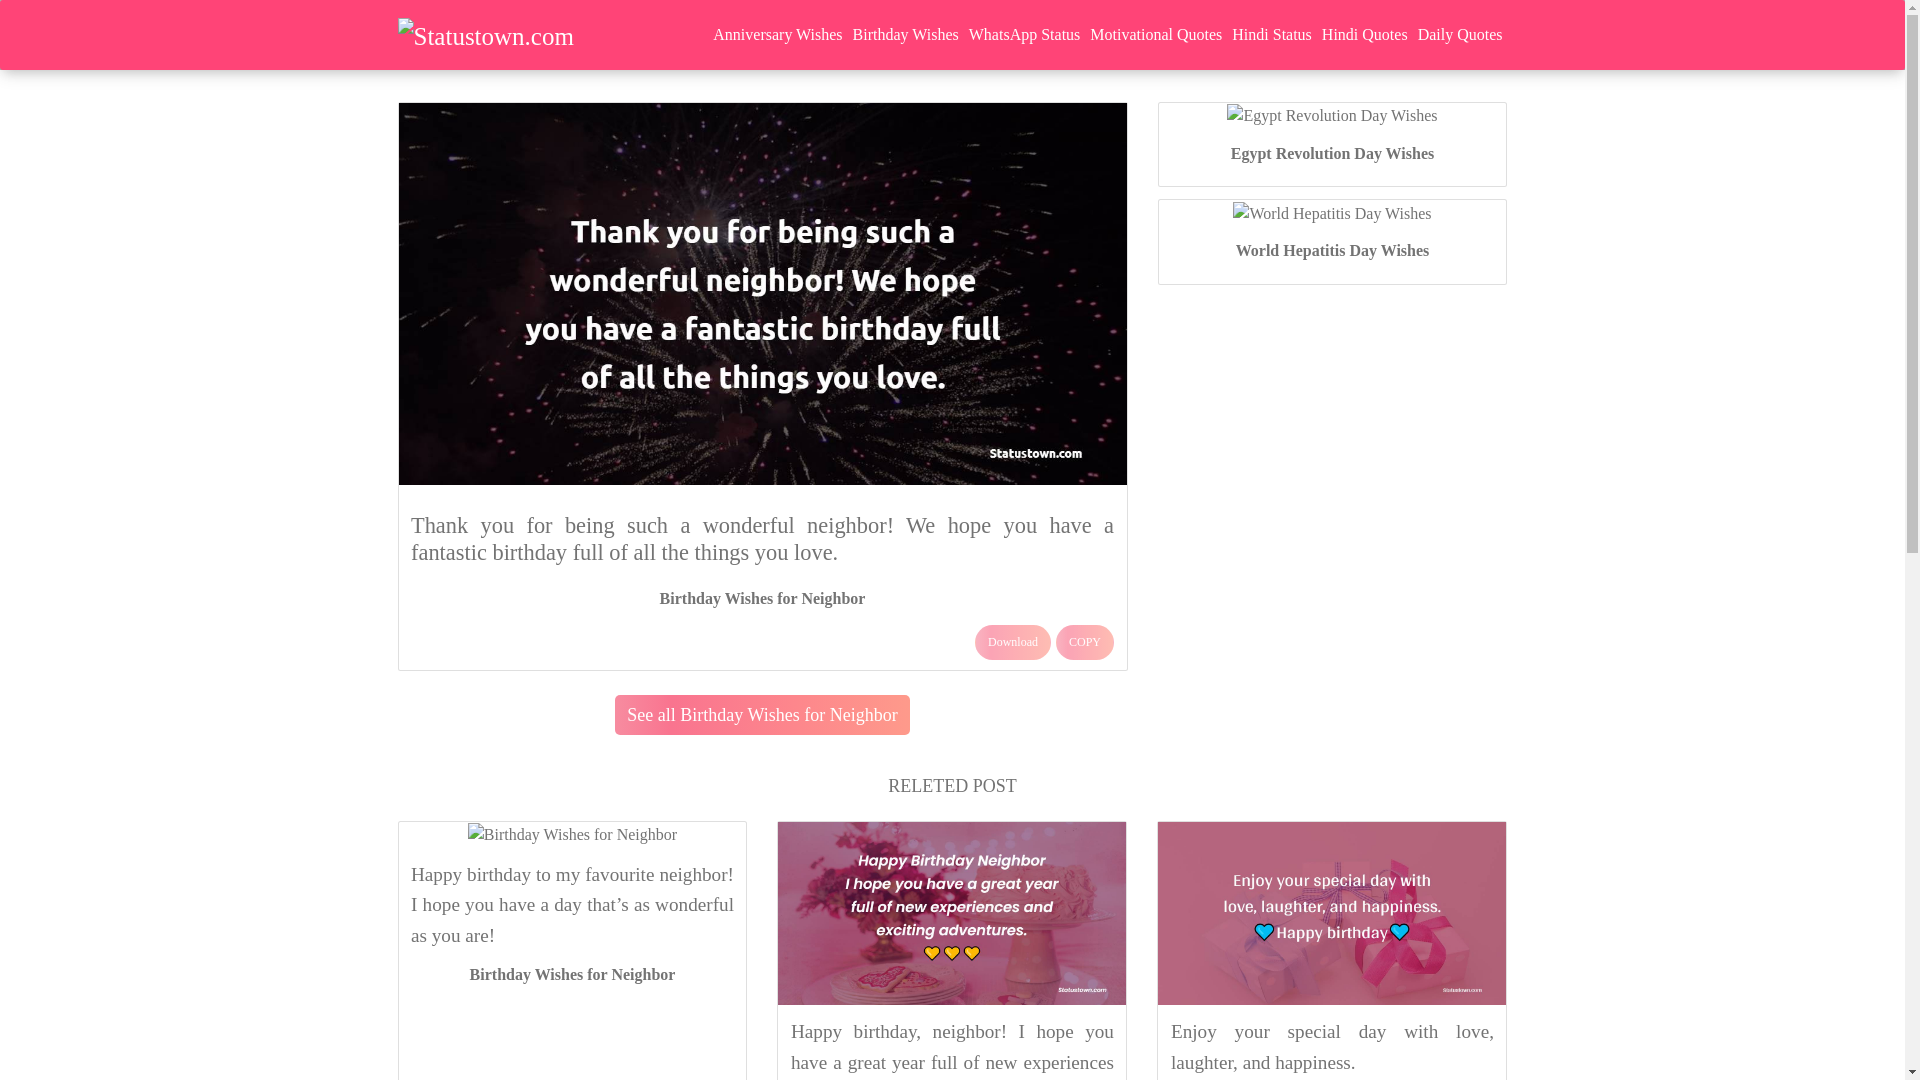 This screenshot has width=1920, height=1080. I want to click on Enjoy your special day with love, laughter, and happiness., so click(1332, 1046).